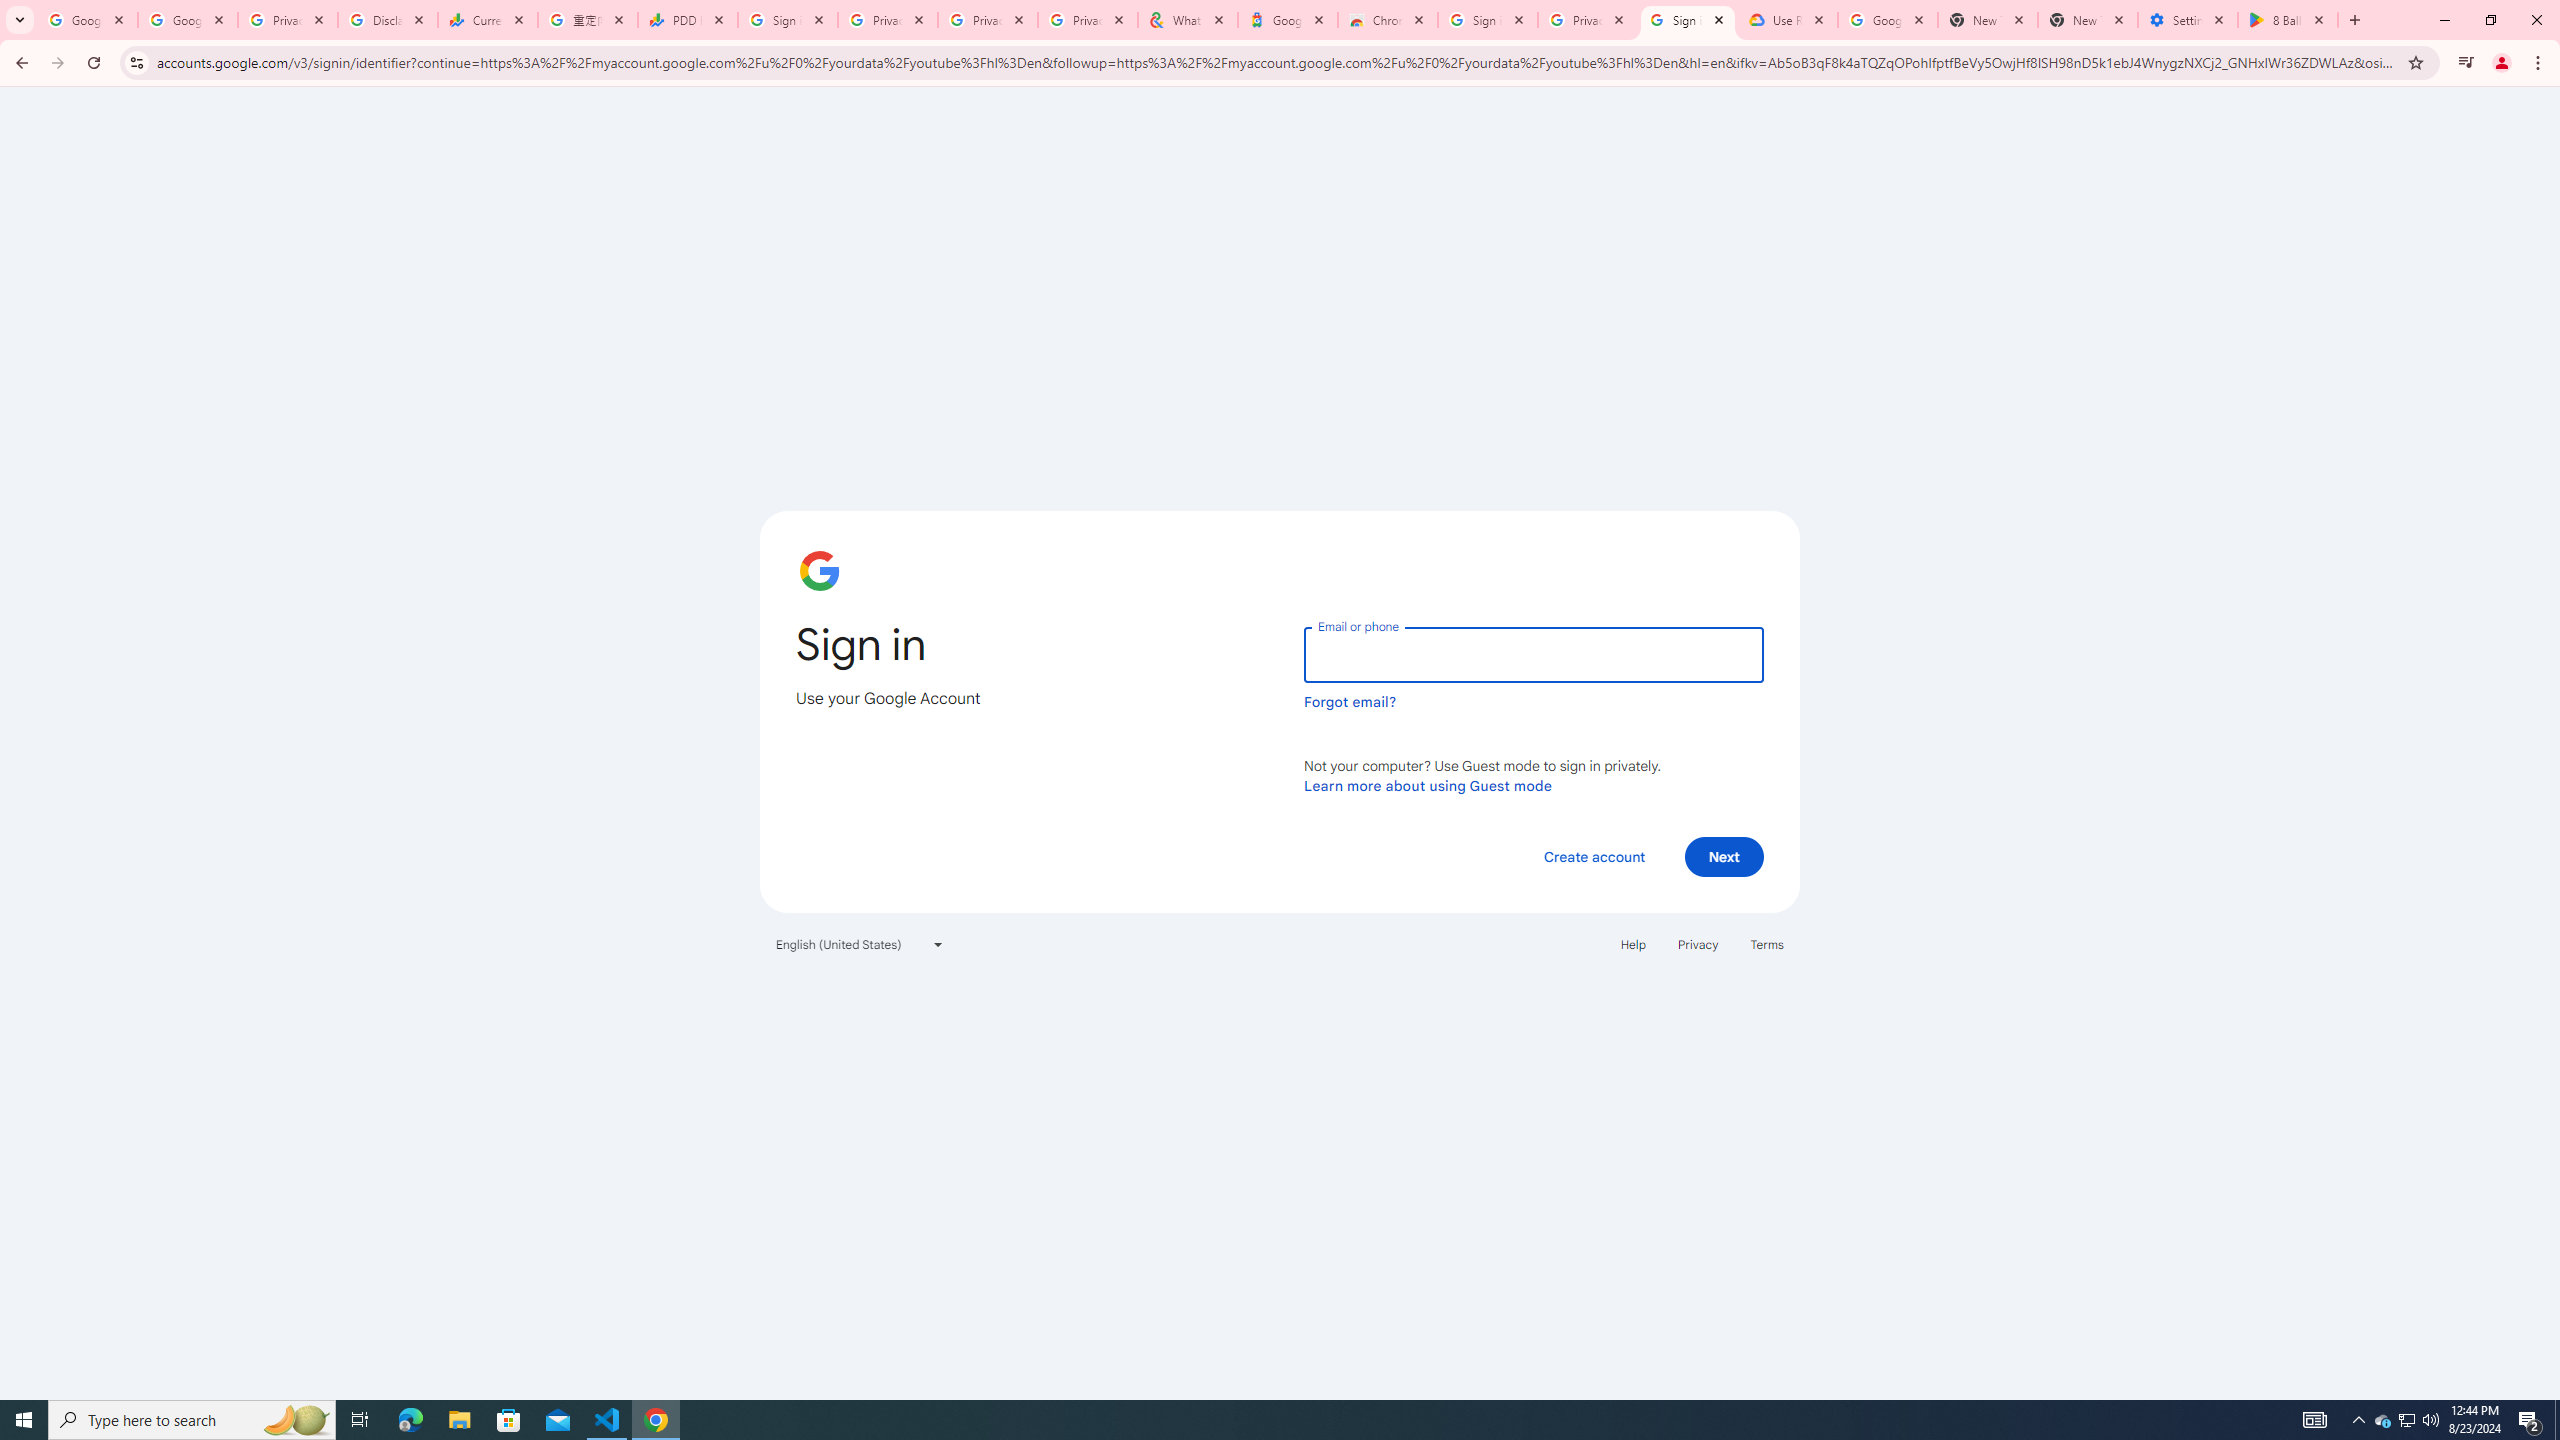 The width and height of the screenshot is (2560, 1440). Describe the element at coordinates (2188, 20) in the screenshot. I see `Settings - System` at that location.